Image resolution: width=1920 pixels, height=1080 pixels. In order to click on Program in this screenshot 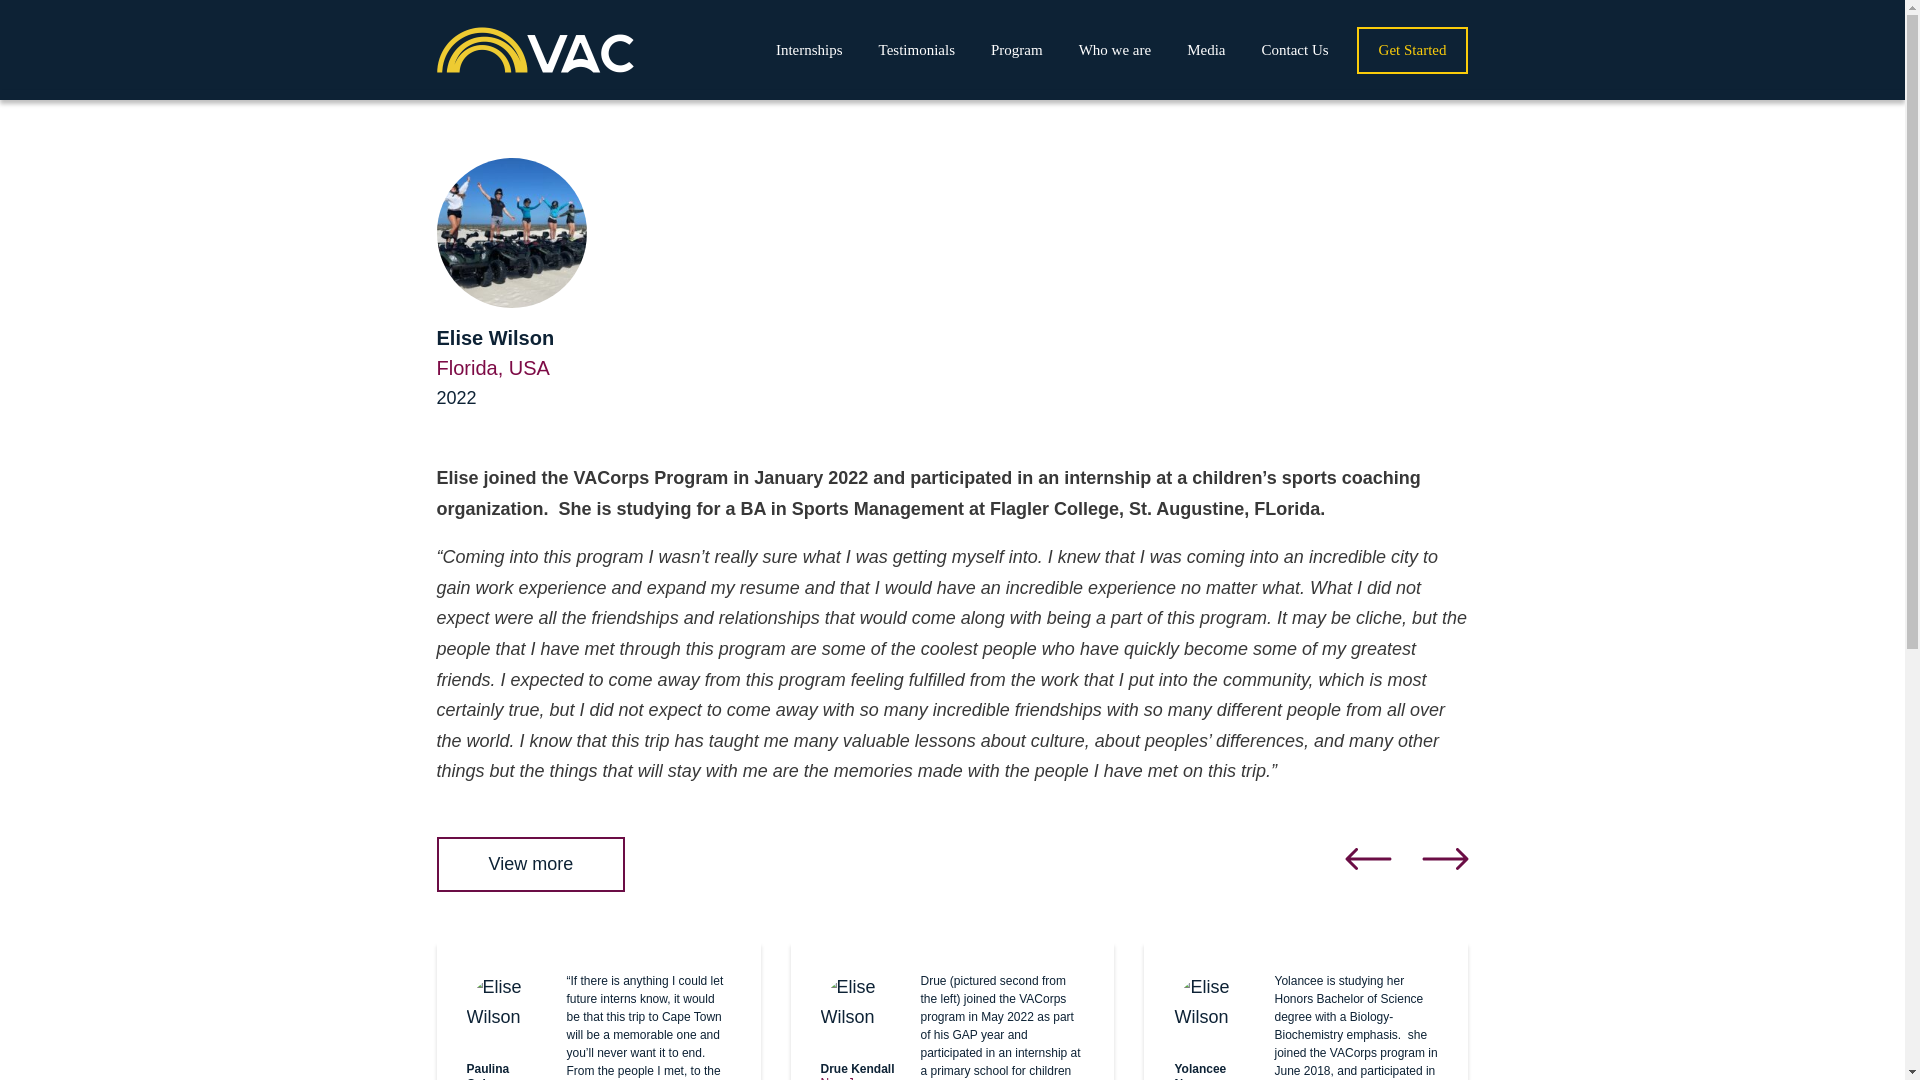, I will do `click(1016, 50)`.